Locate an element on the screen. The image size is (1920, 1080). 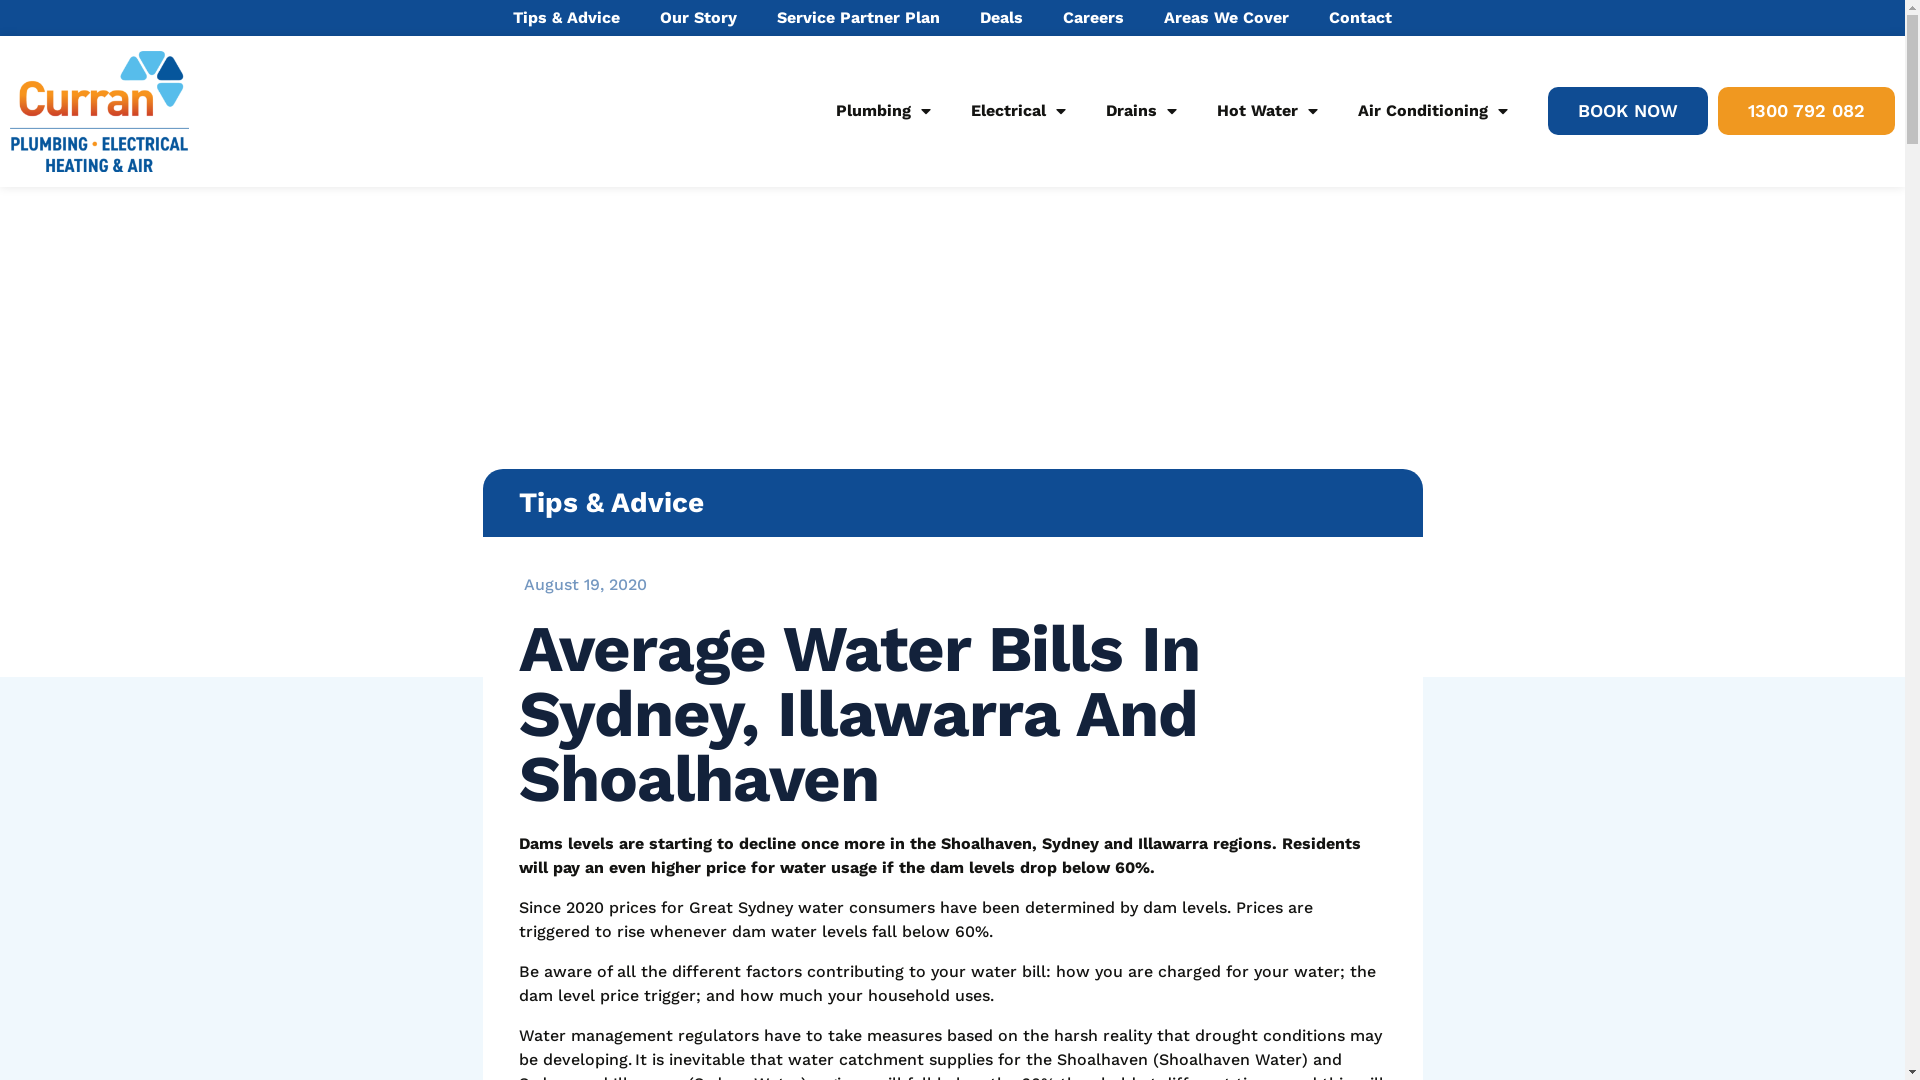
Deals is located at coordinates (1002, 18).